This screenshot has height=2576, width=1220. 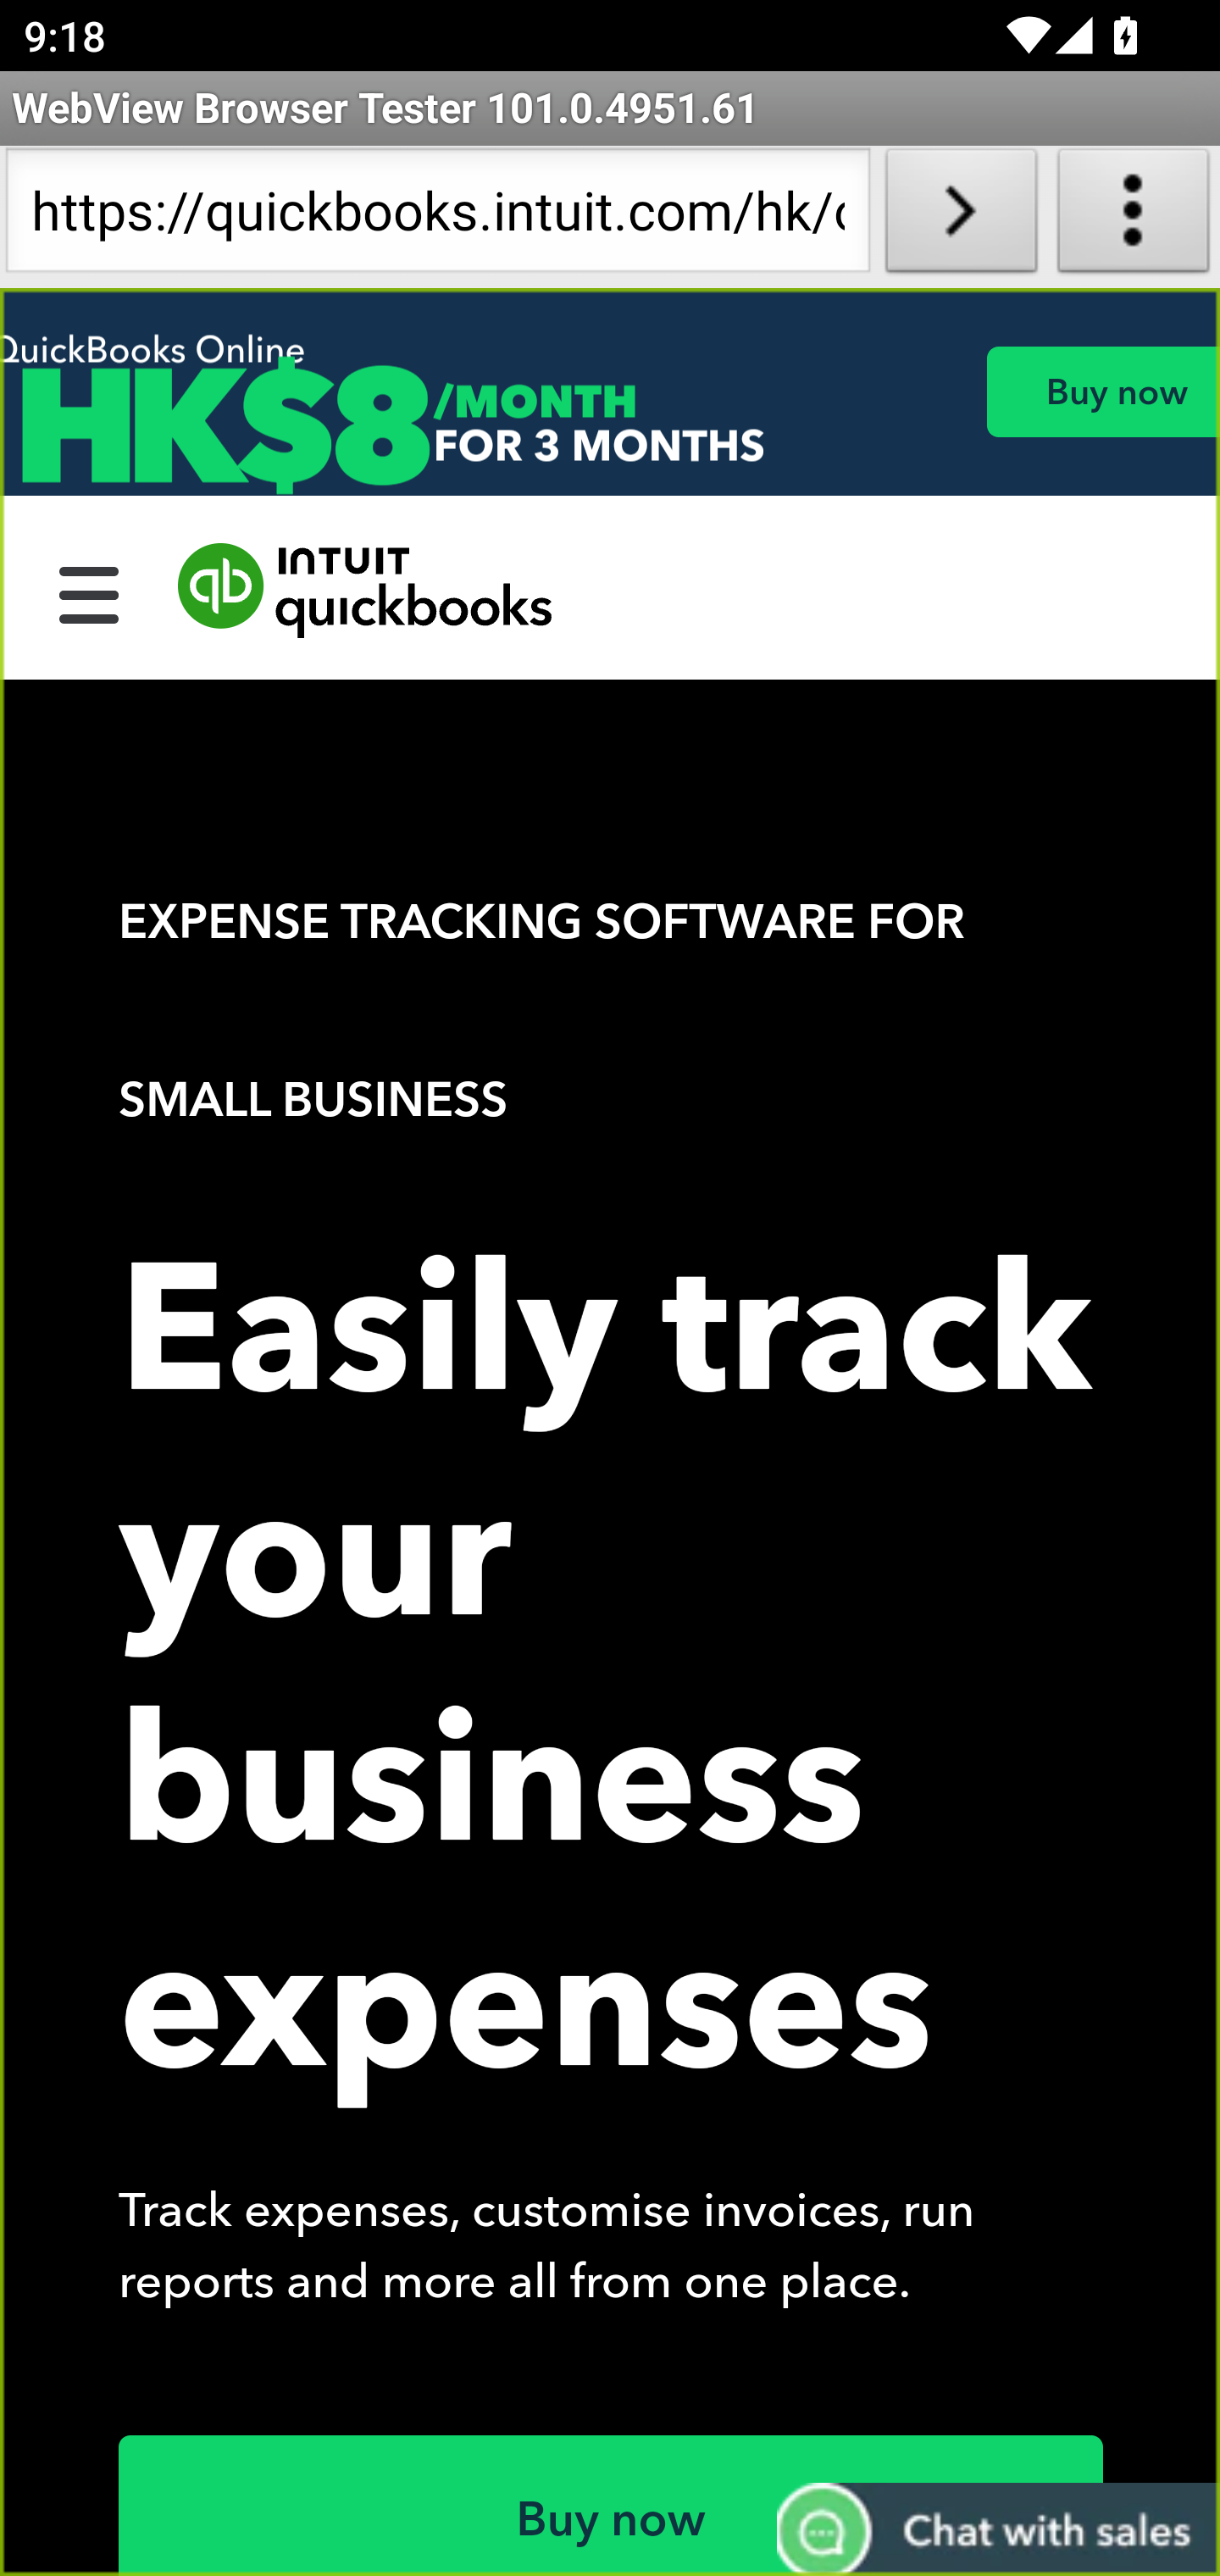 I want to click on Buy now, so click(x=612, y=2505).